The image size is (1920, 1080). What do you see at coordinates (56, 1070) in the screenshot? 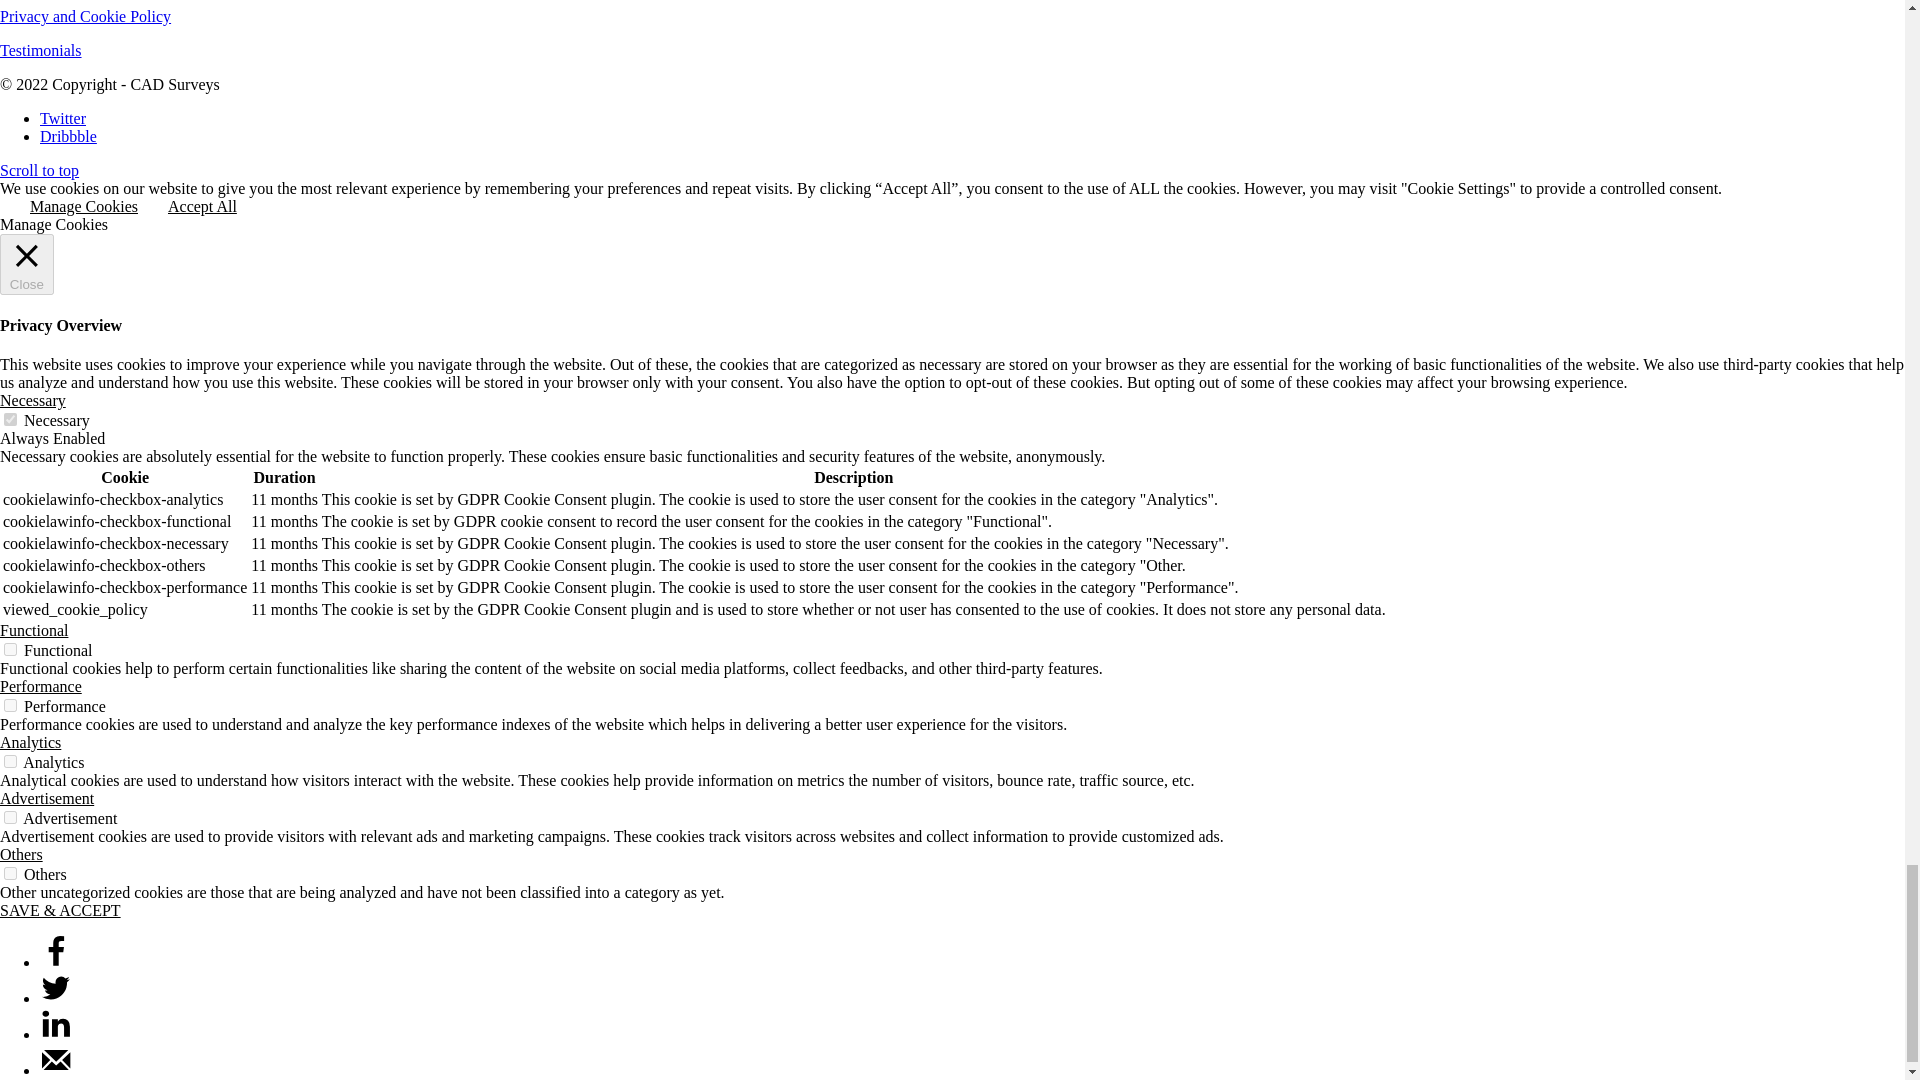
I see `Send over email` at bounding box center [56, 1070].